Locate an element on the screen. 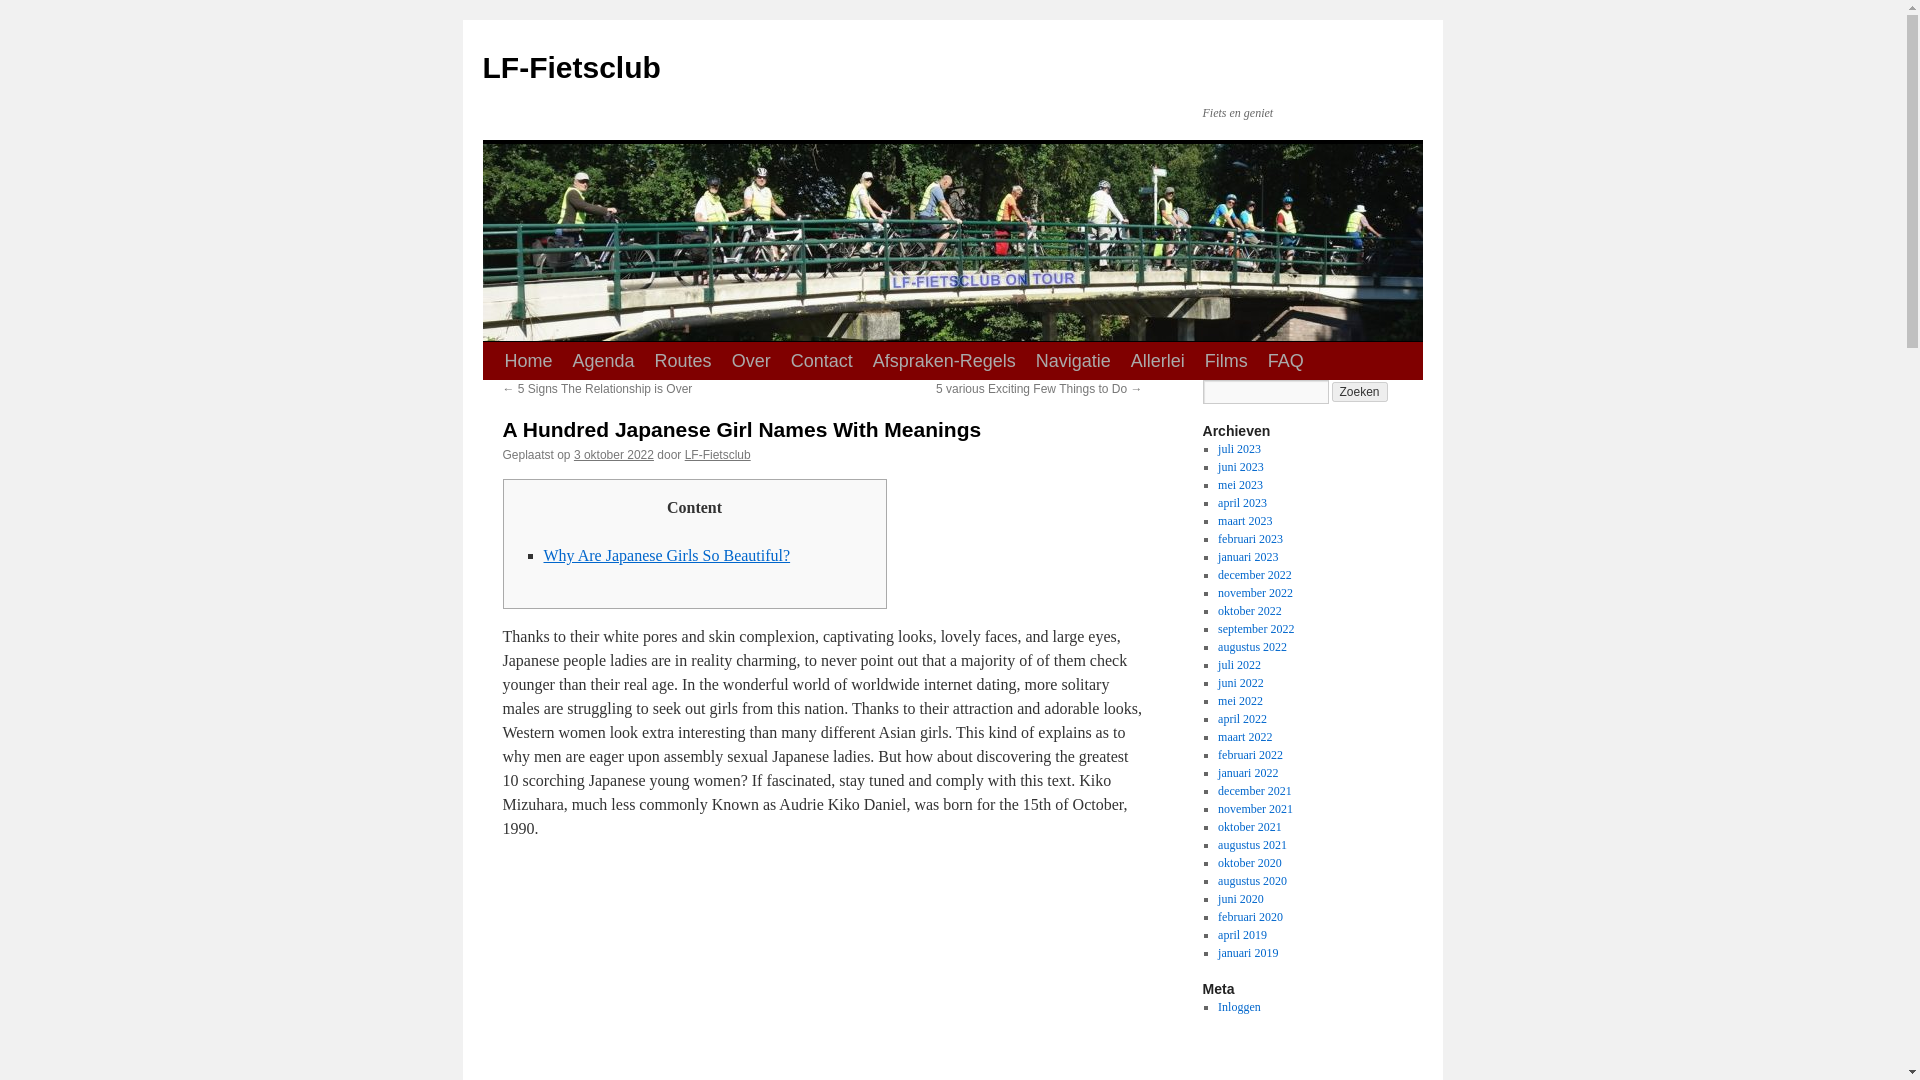 The image size is (1920, 1080). juni 2023 is located at coordinates (1240, 467).